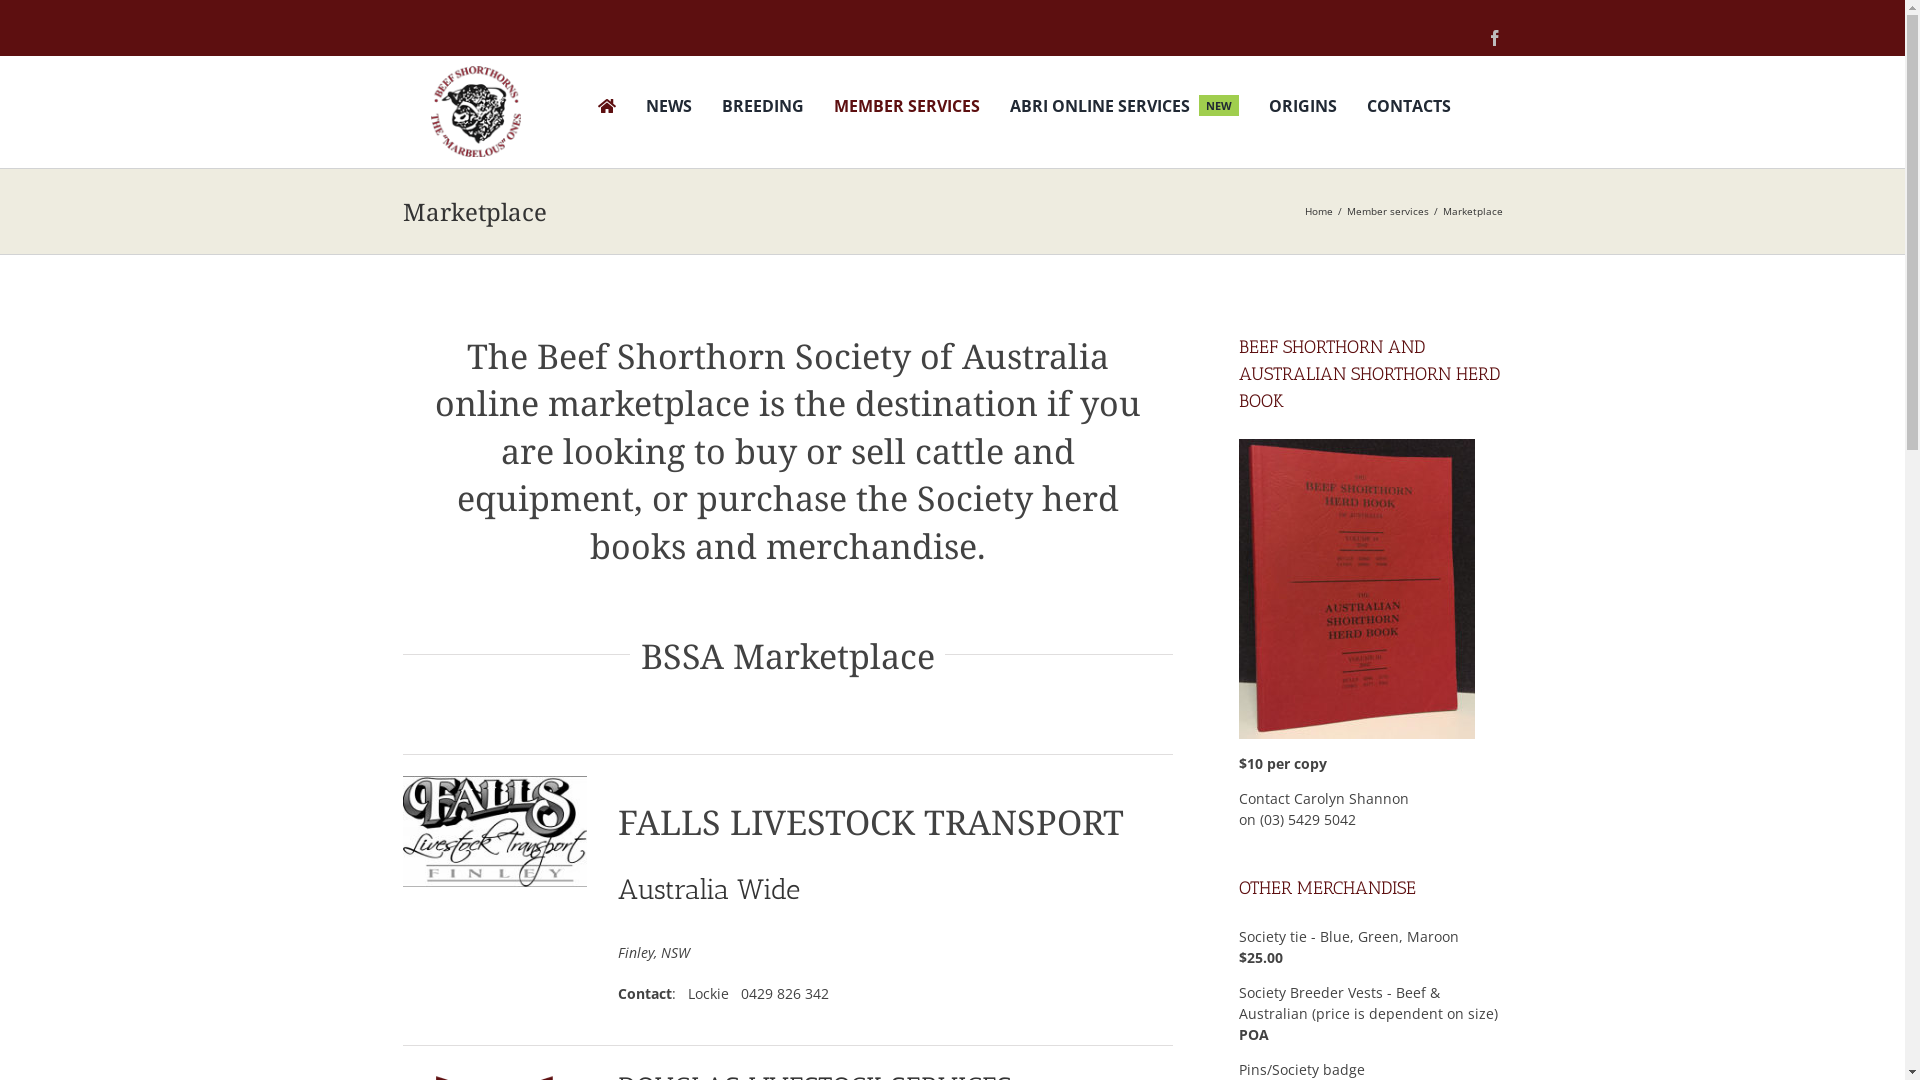 Image resolution: width=1920 pixels, height=1080 pixels. What do you see at coordinates (763, 108) in the screenshot?
I see `BREEDING` at bounding box center [763, 108].